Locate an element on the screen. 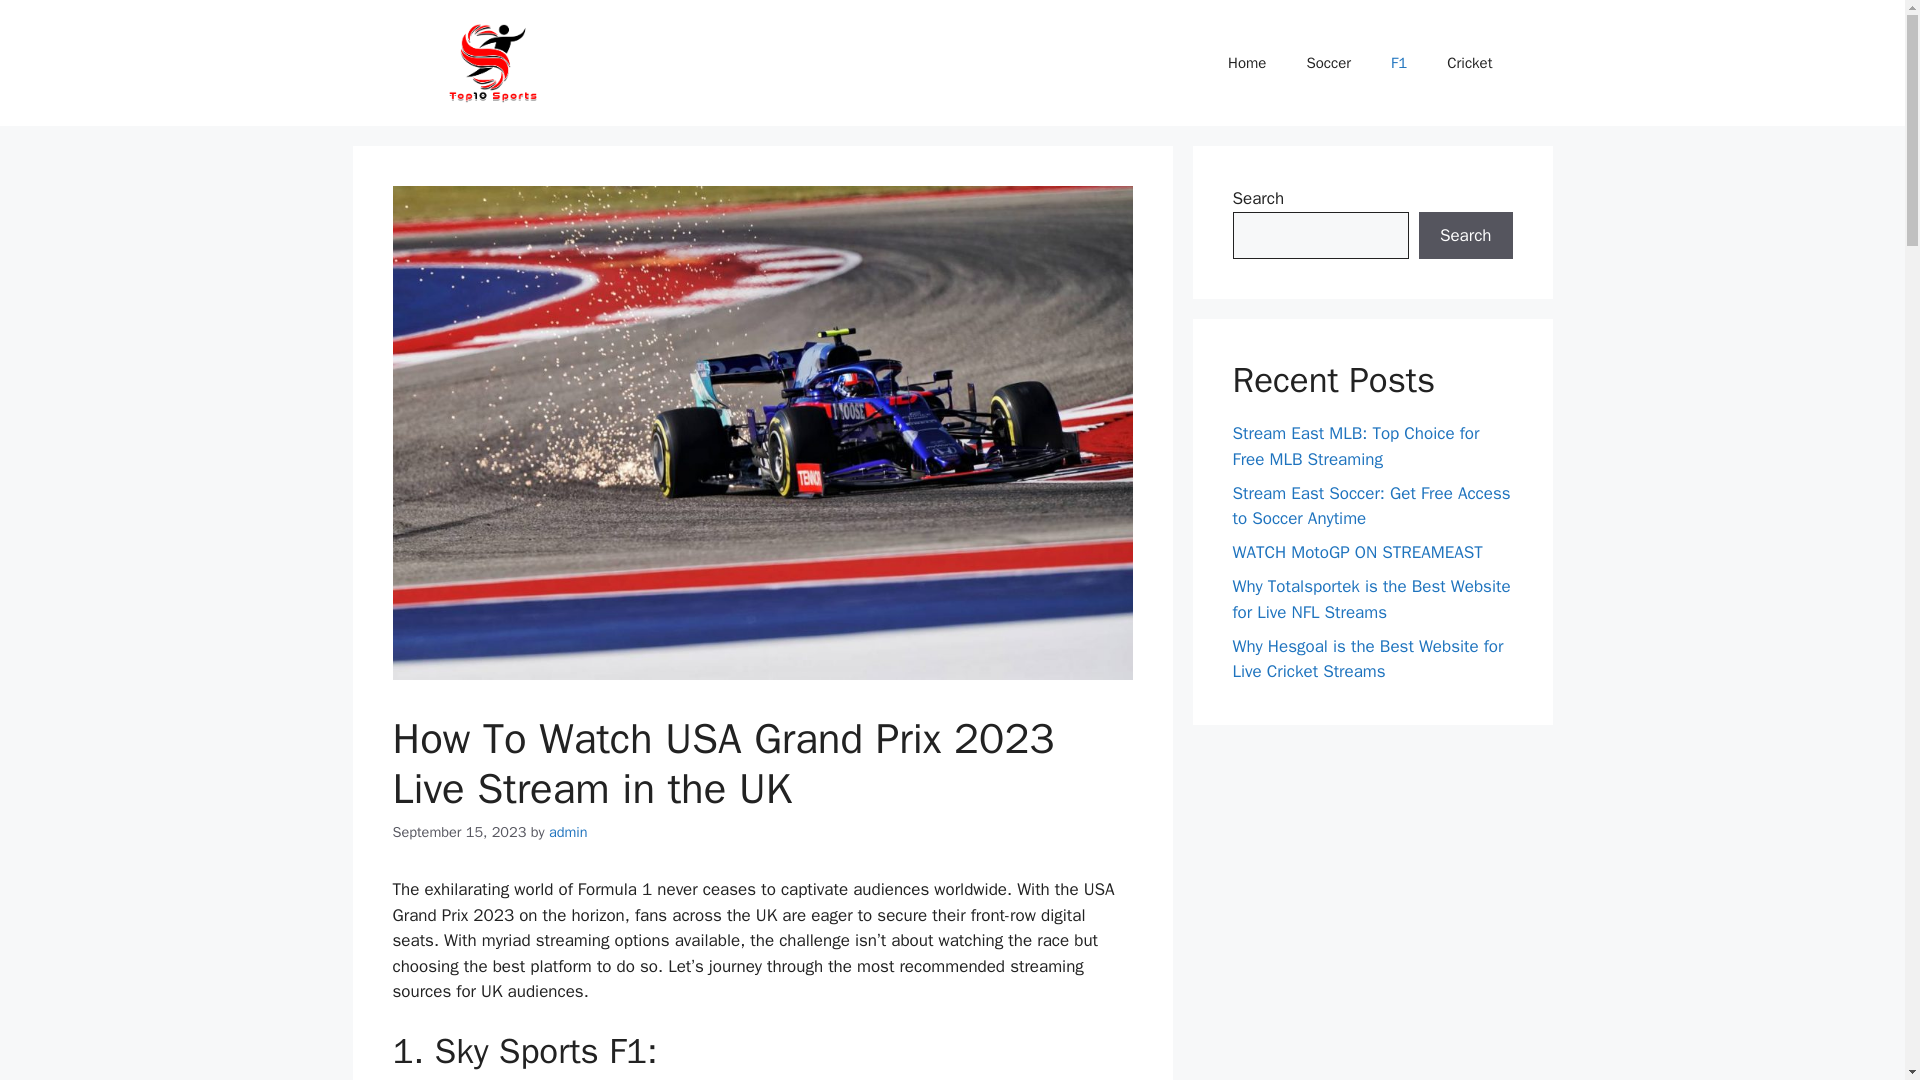 The width and height of the screenshot is (1920, 1080). Why Hesgoal is the Best Website for Live Cricket Streams is located at coordinates (1368, 659).